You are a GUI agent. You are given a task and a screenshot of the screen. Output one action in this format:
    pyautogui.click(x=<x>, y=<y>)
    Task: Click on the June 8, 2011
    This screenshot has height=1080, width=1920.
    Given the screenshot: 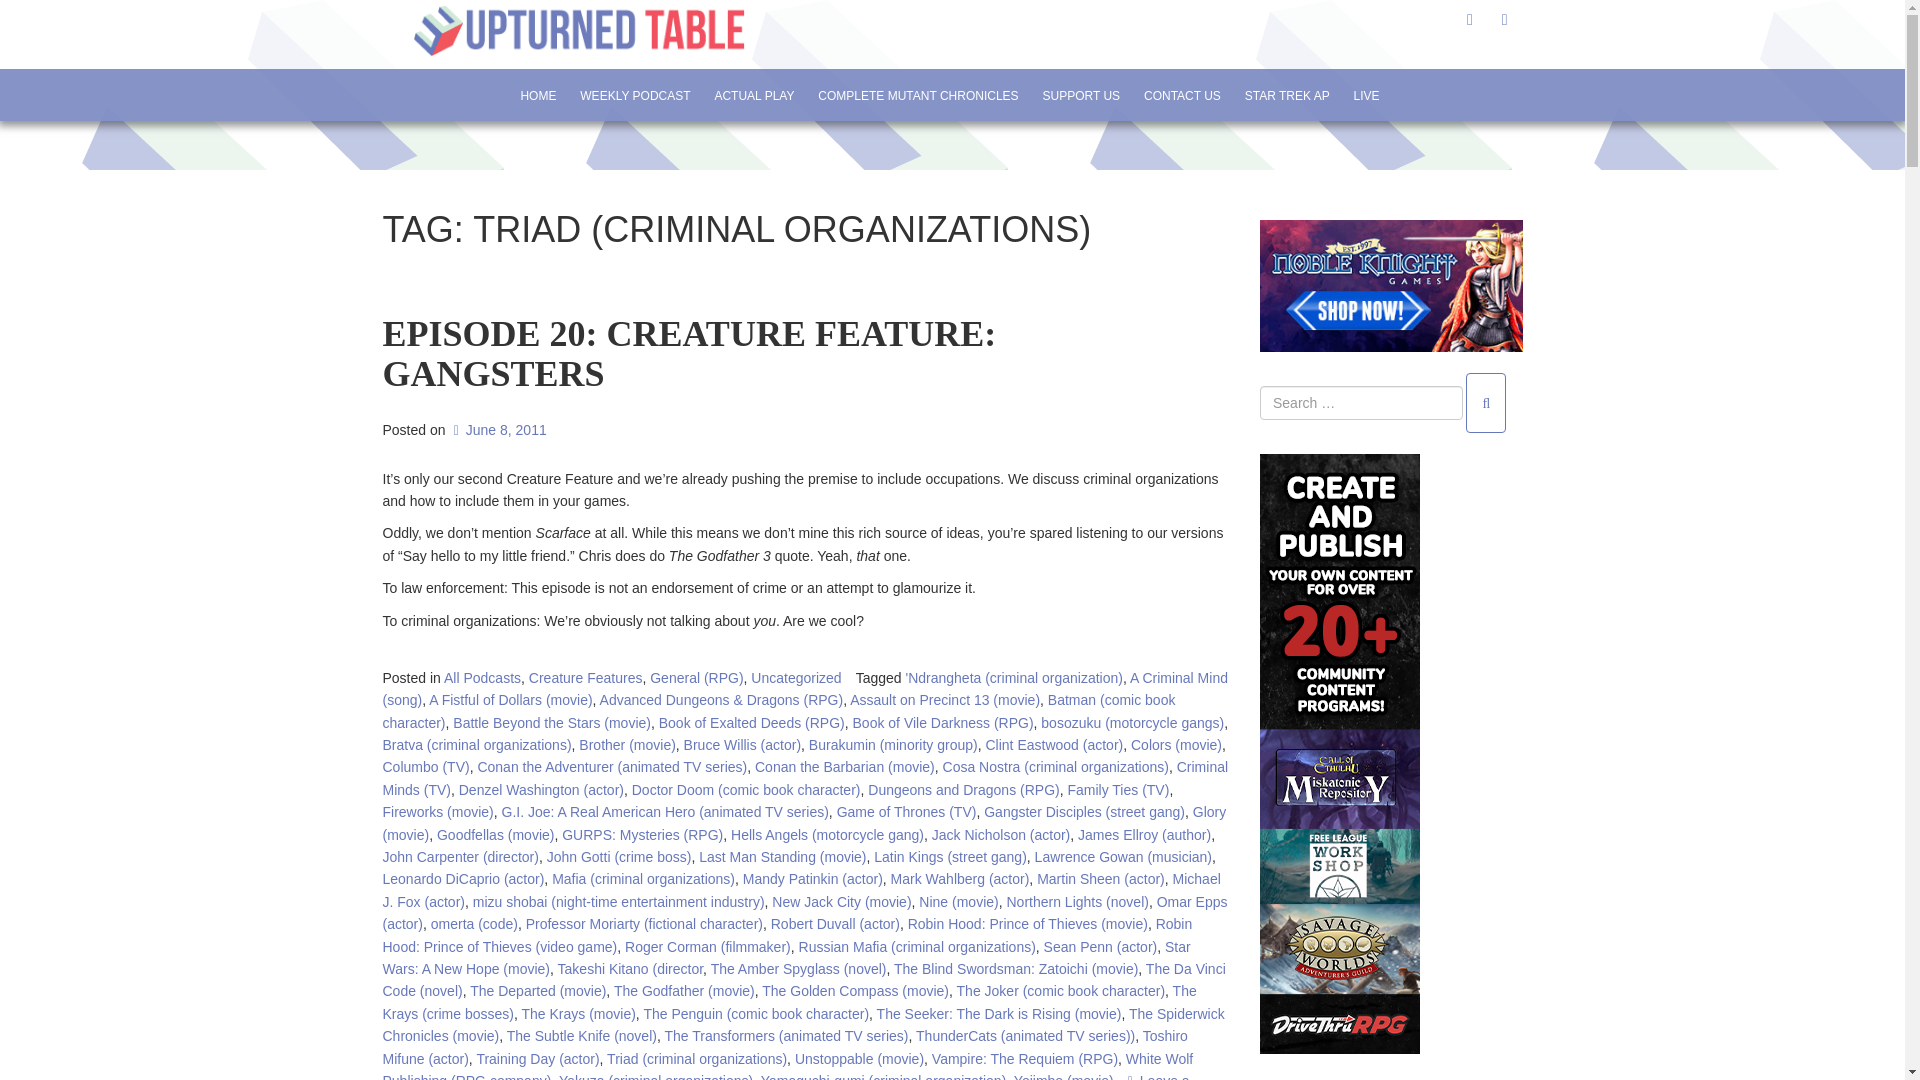 What is the action you would take?
    pyautogui.click(x=497, y=430)
    